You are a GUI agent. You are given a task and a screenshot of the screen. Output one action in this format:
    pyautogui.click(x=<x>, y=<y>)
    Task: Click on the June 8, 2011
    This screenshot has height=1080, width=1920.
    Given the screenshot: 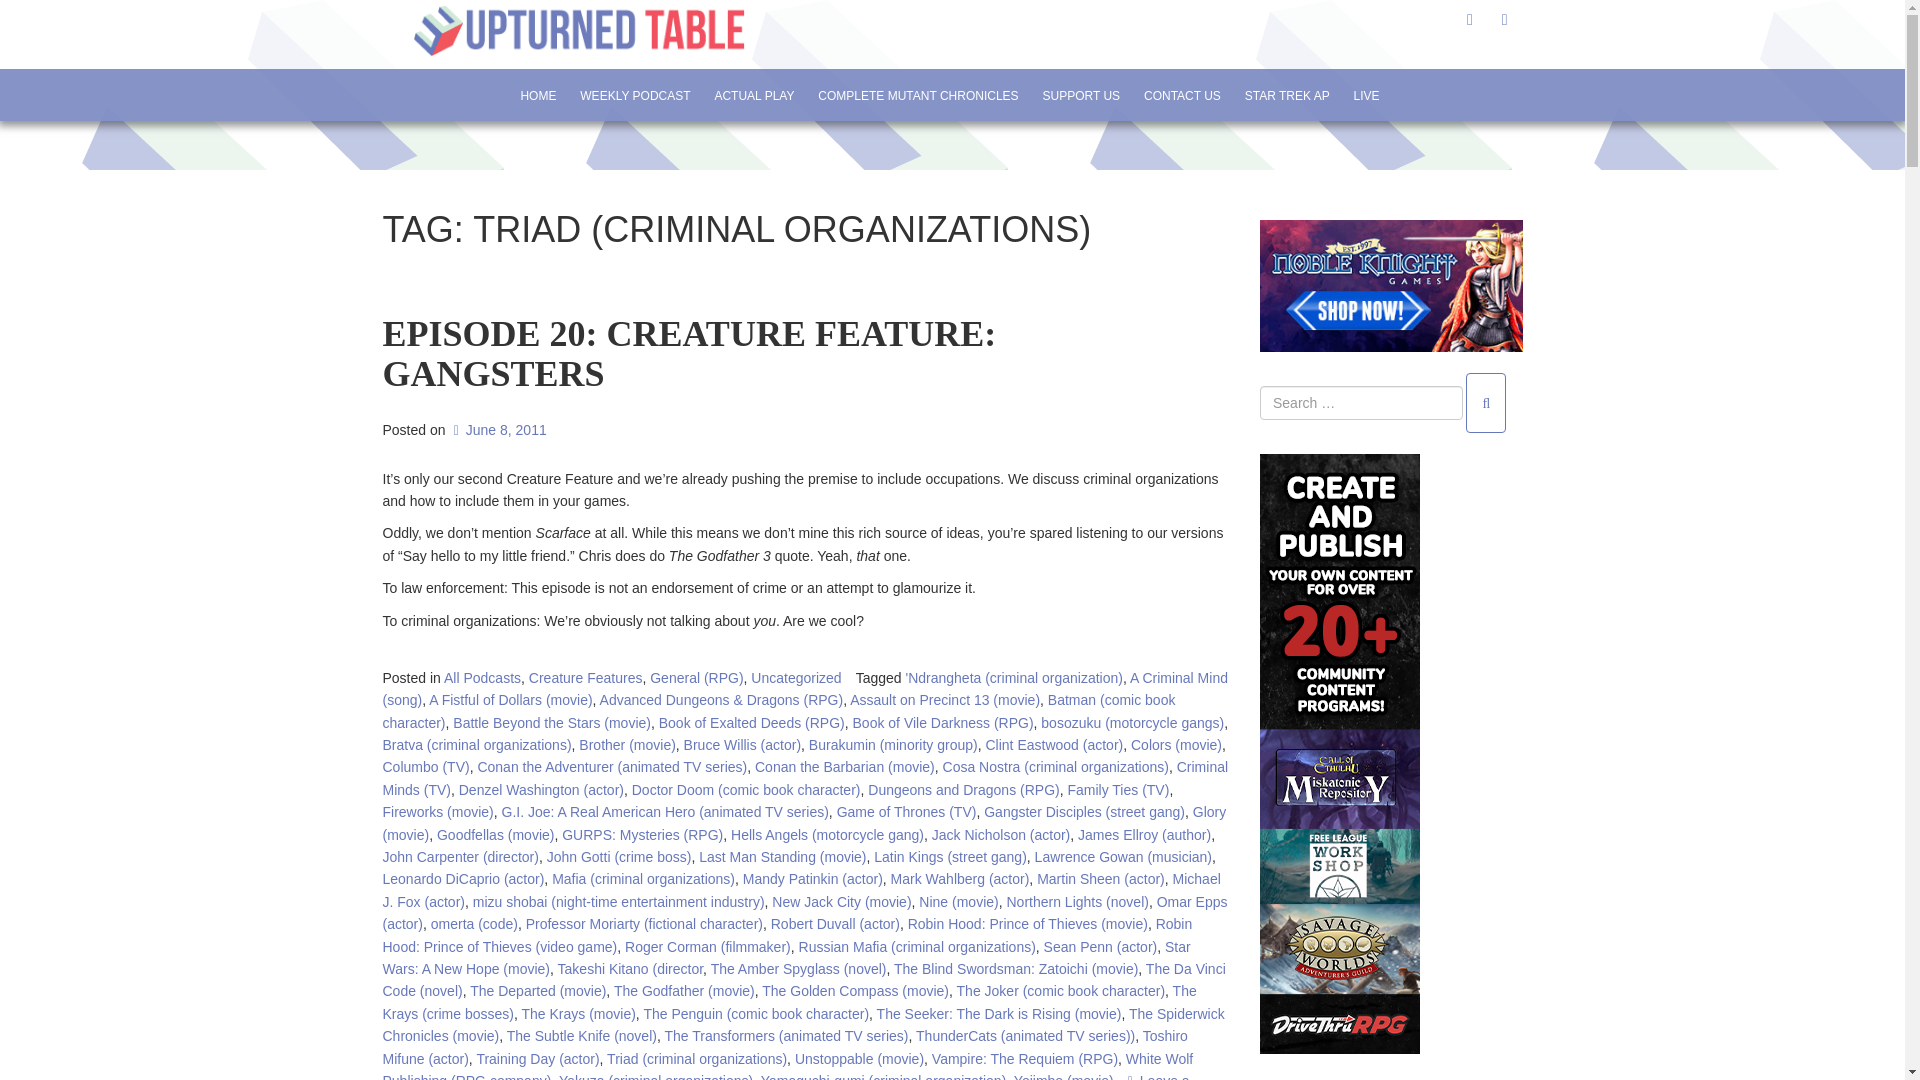 What is the action you would take?
    pyautogui.click(x=497, y=430)
    